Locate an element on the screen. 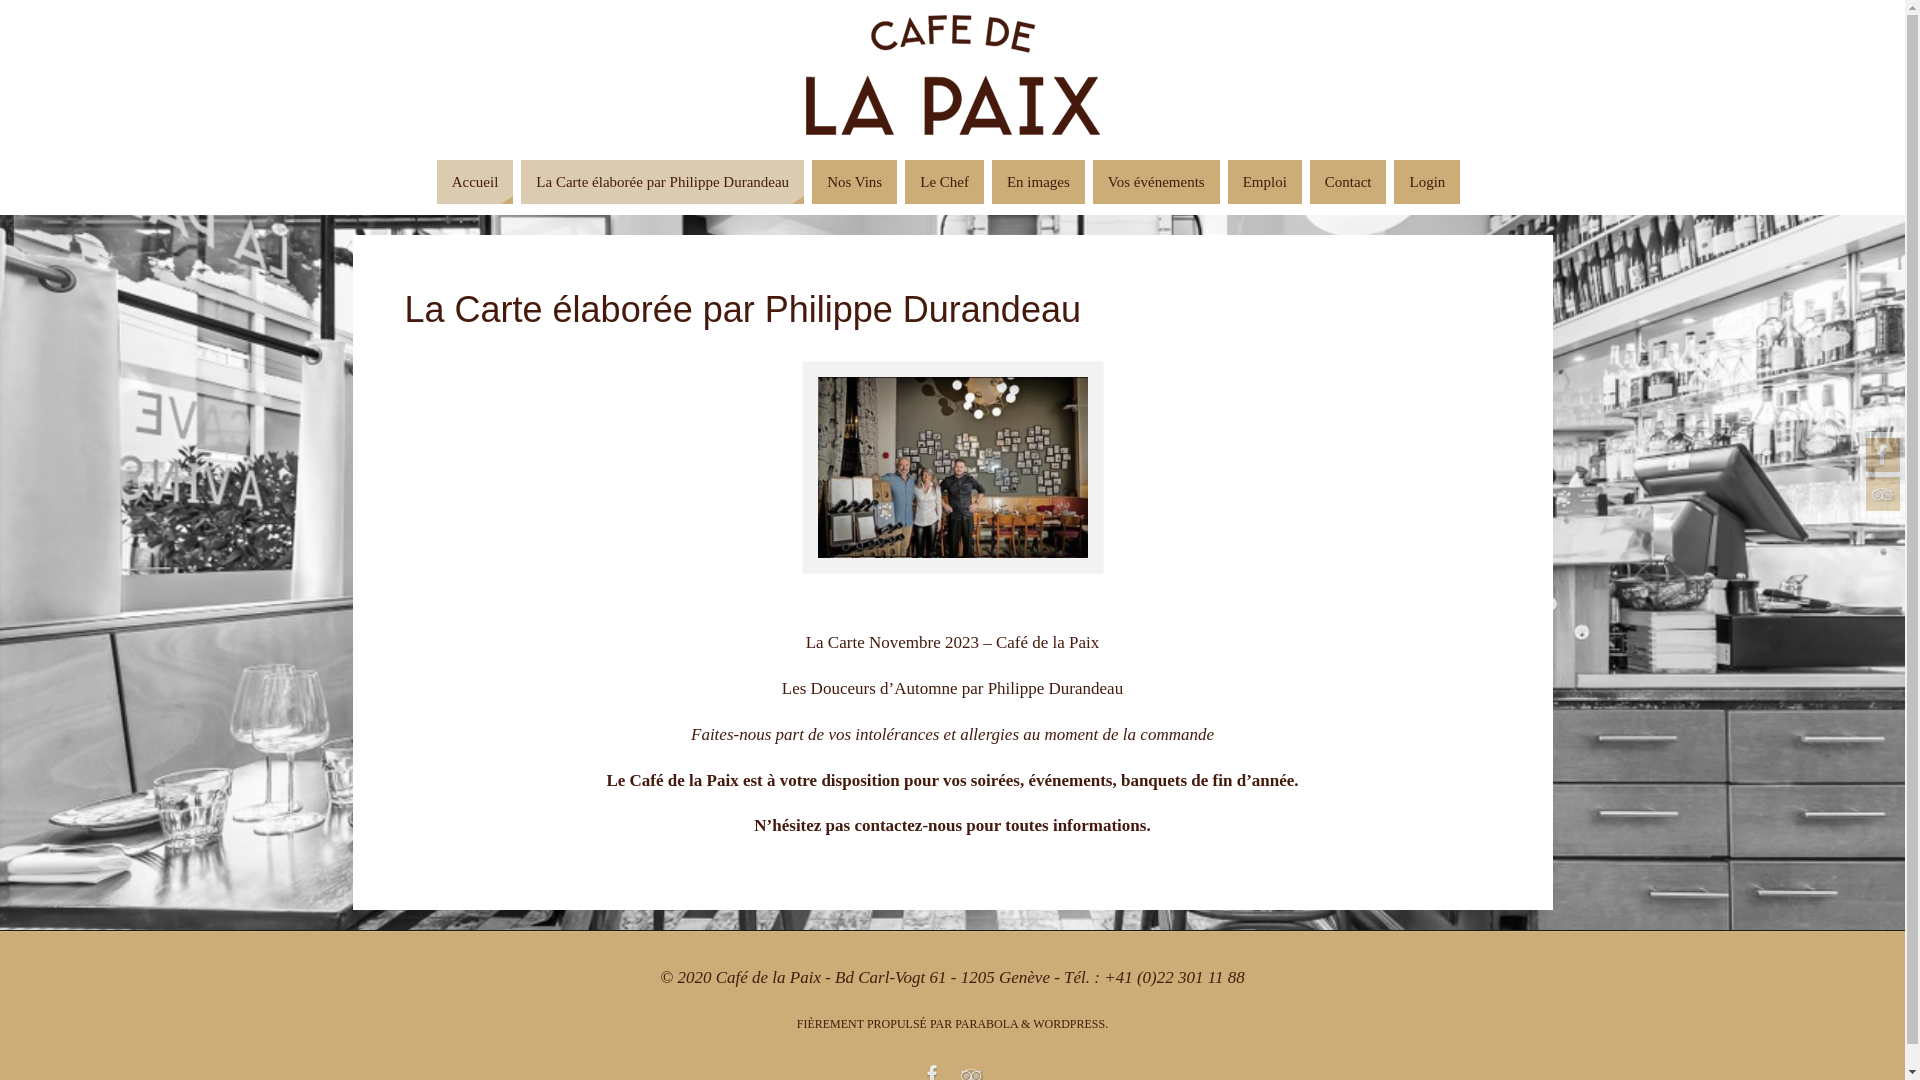  Facebook is located at coordinates (1883, 455).